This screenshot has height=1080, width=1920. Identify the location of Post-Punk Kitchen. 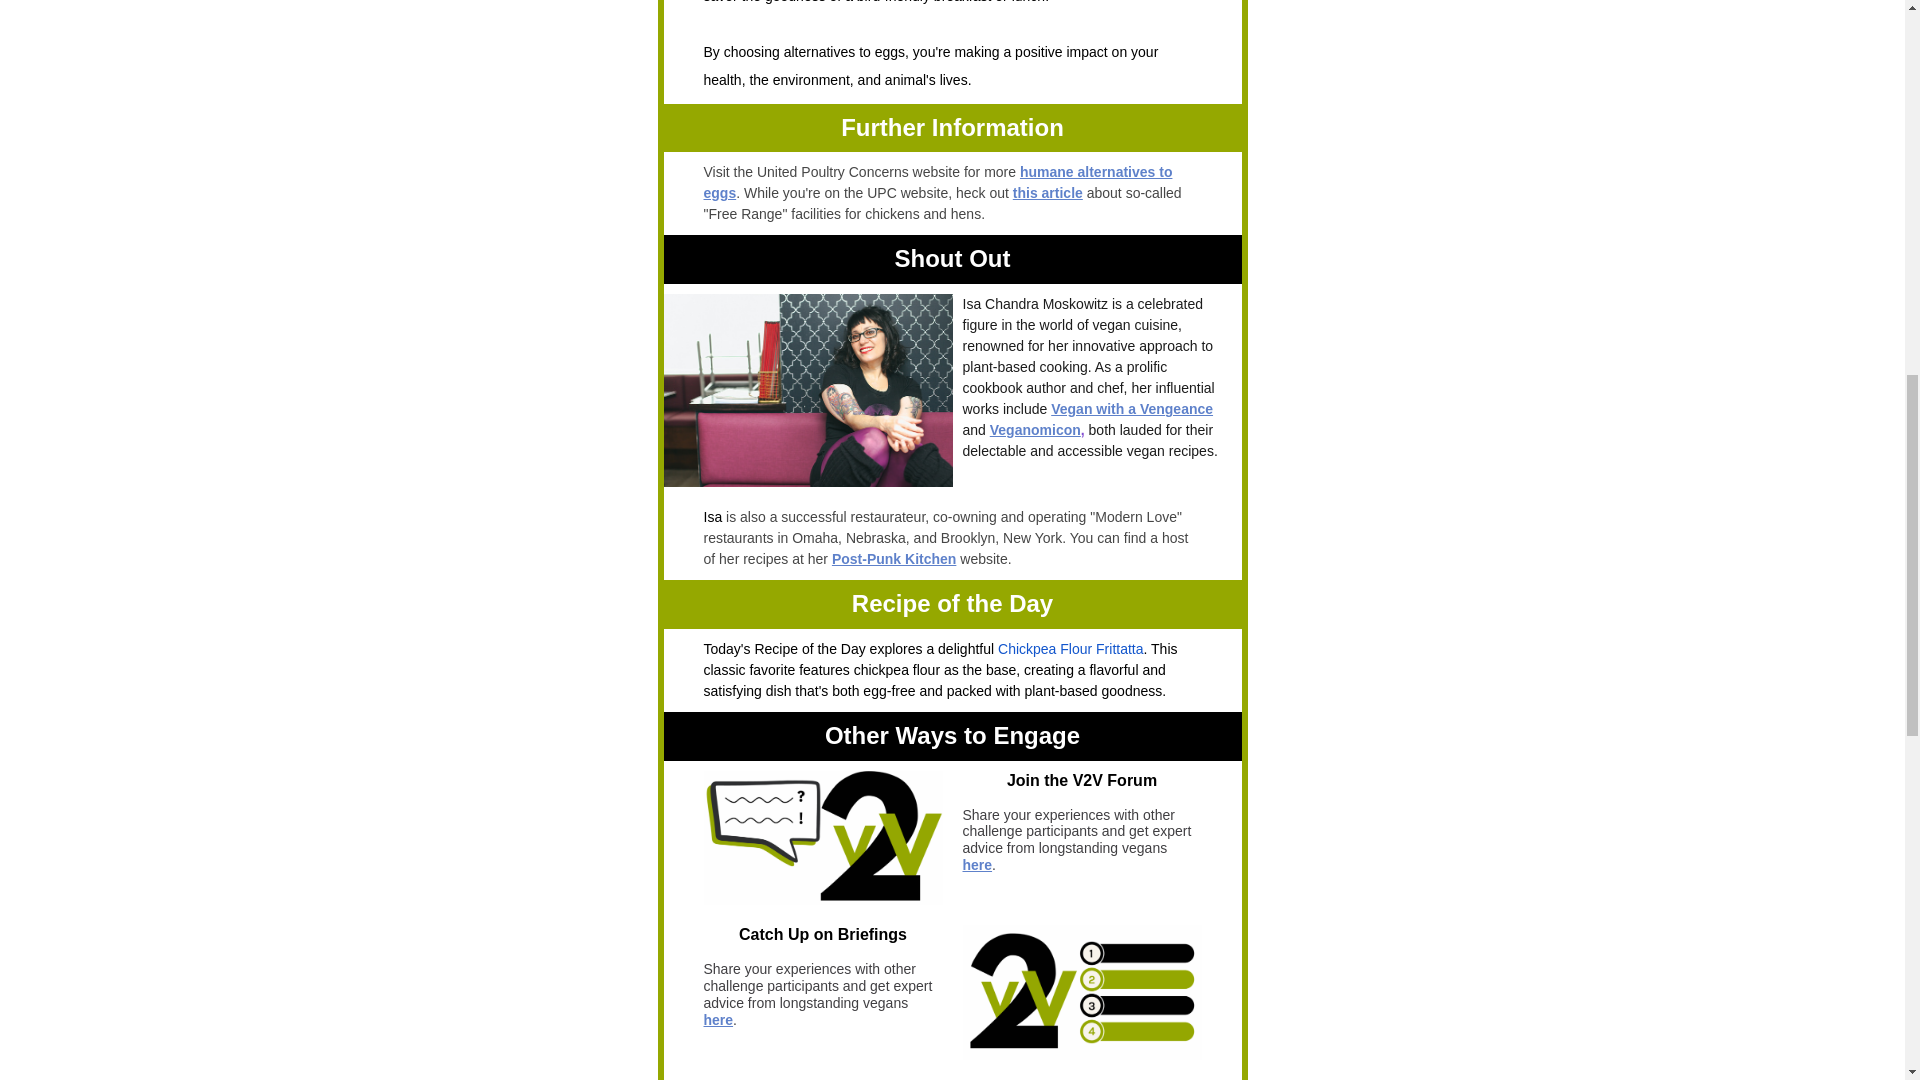
(894, 558).